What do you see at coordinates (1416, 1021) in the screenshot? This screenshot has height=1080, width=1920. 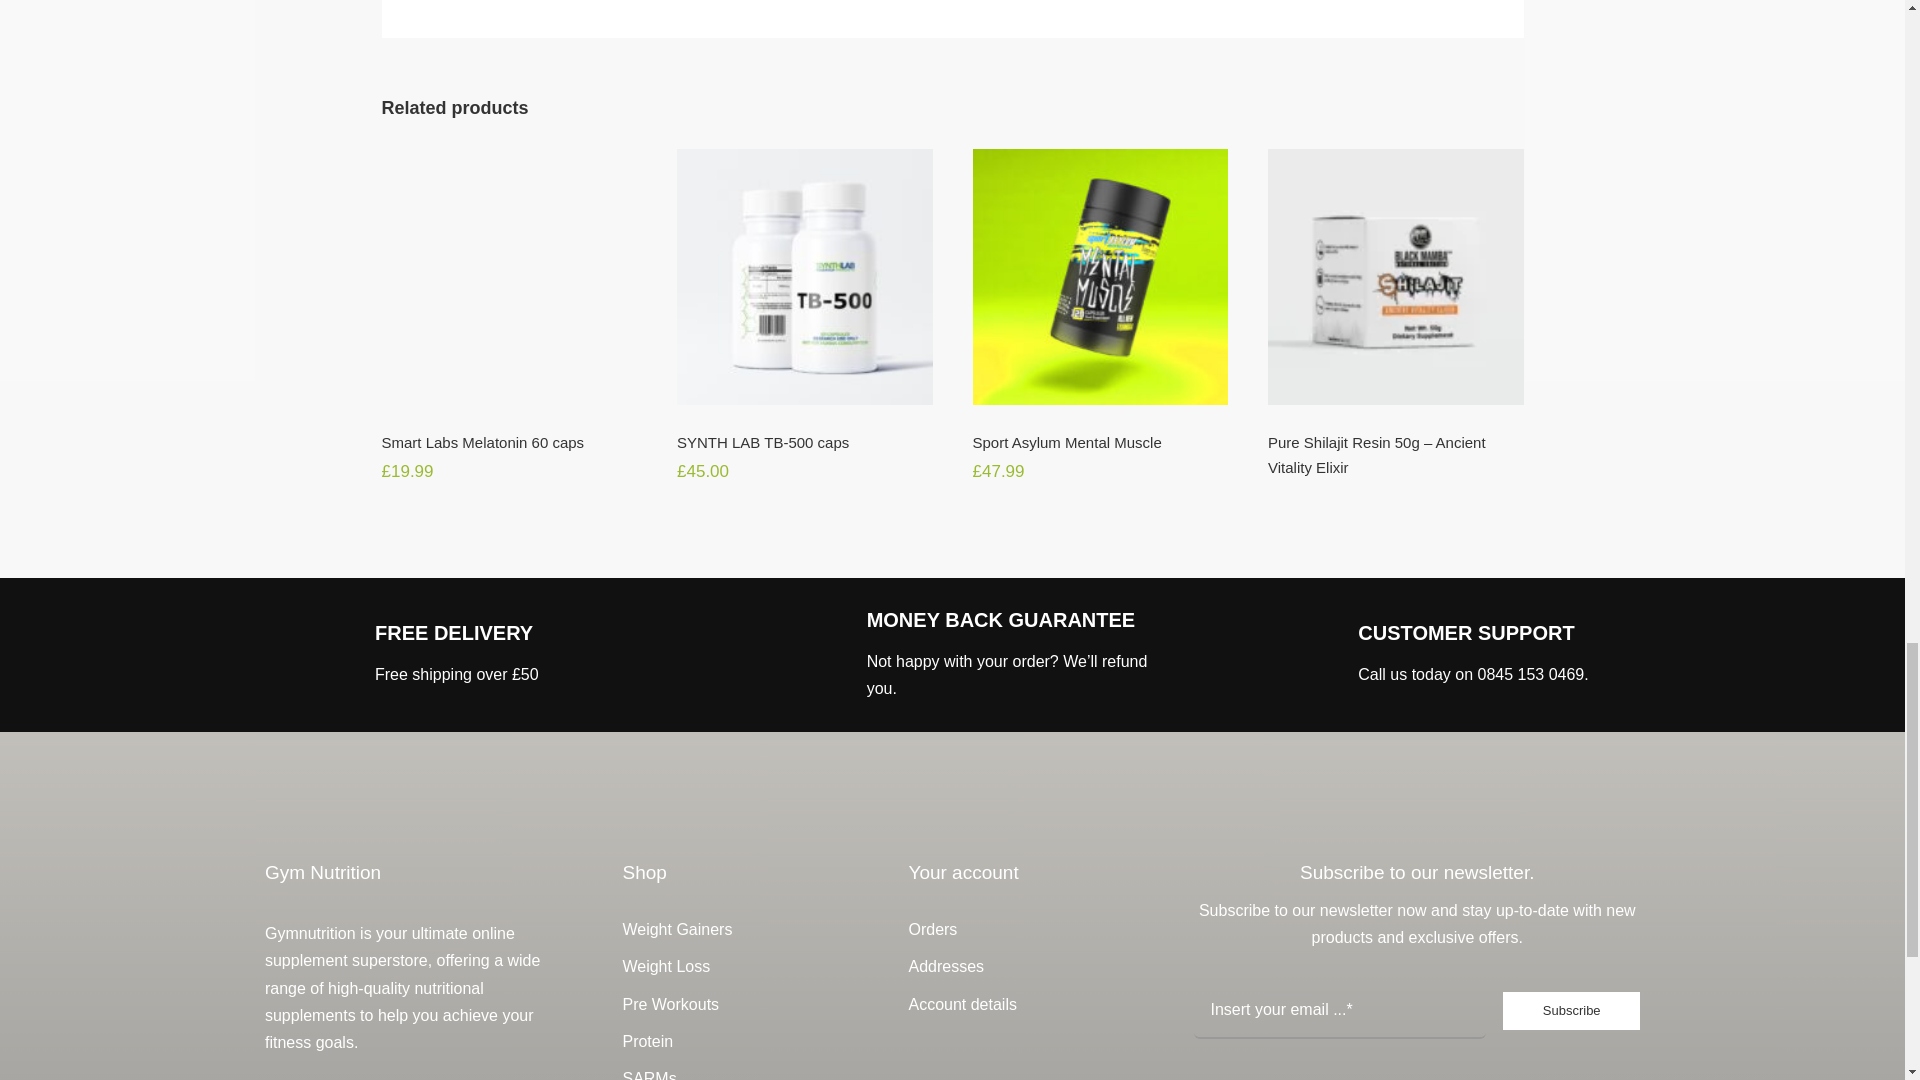 I see `Subscribe` at bounding box center [1416, 1021].